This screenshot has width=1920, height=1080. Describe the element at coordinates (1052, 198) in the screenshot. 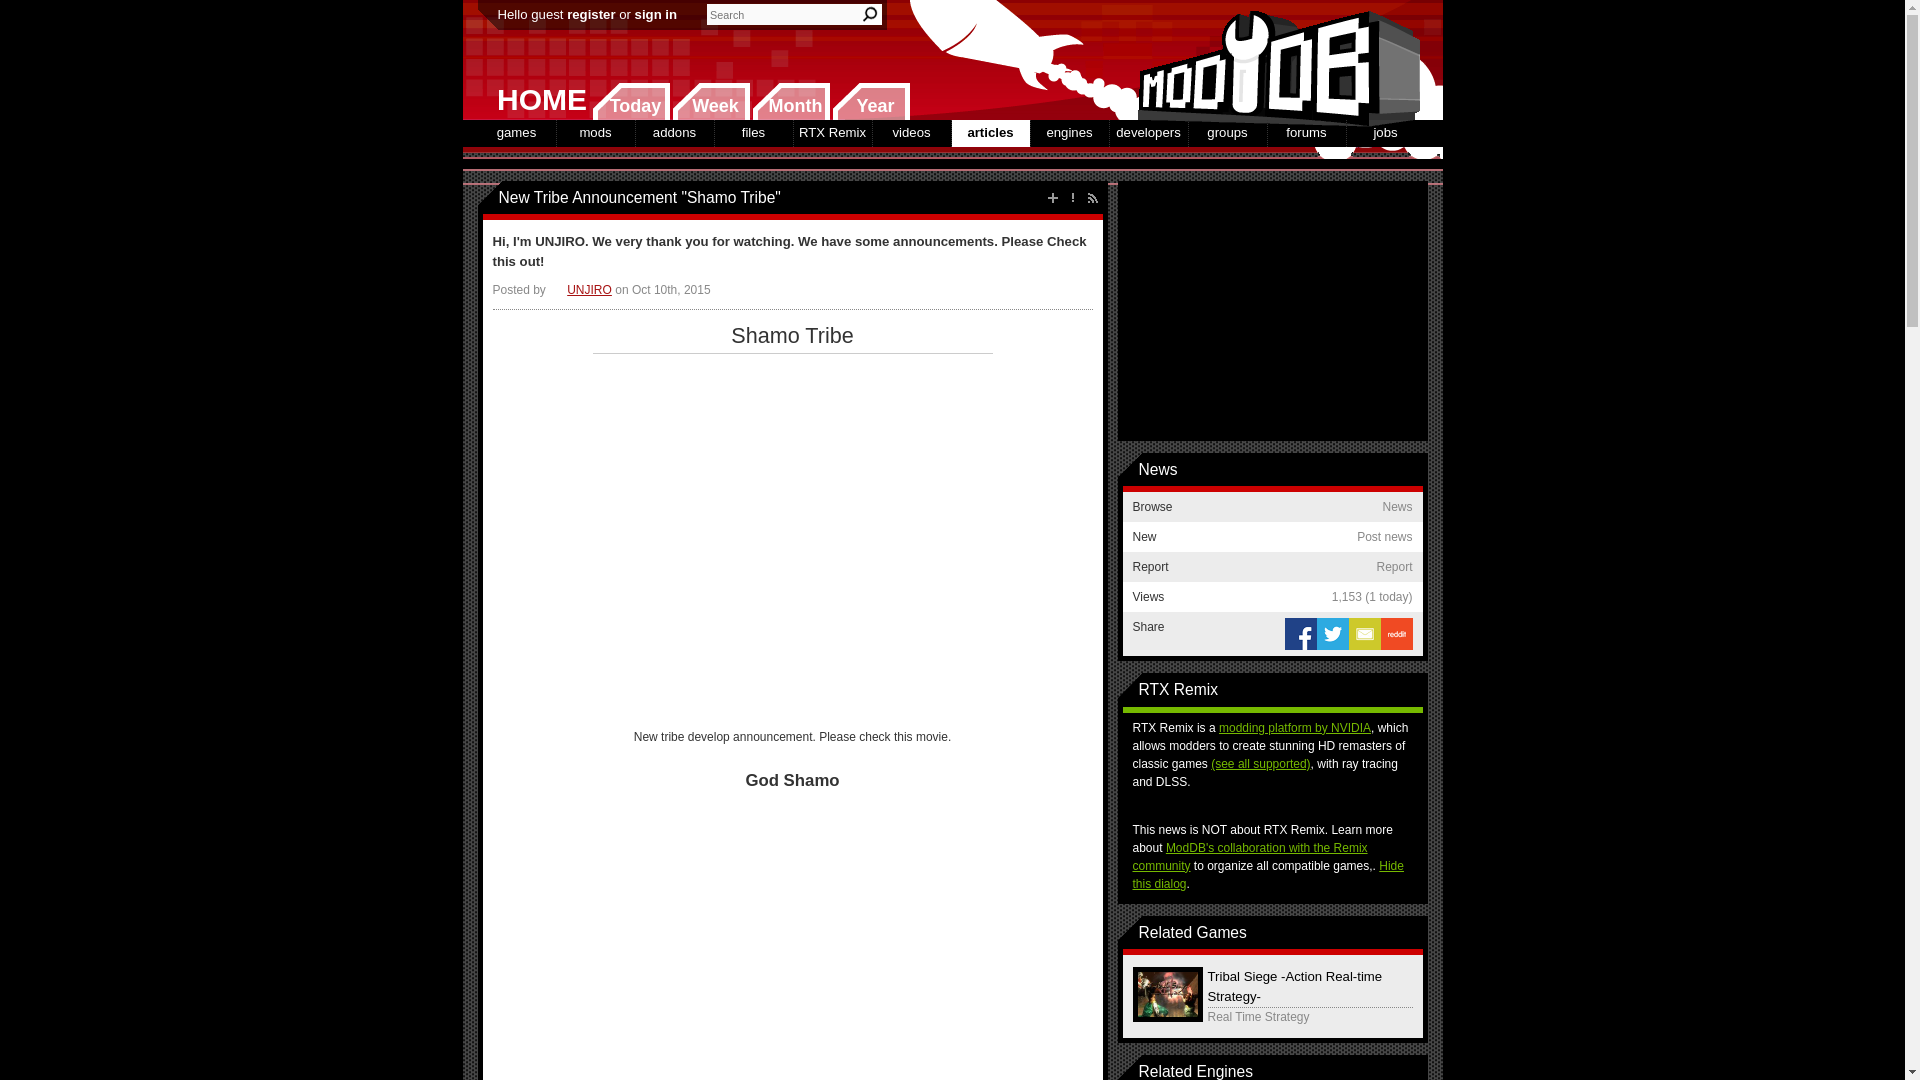

I see `Post news` at that location.